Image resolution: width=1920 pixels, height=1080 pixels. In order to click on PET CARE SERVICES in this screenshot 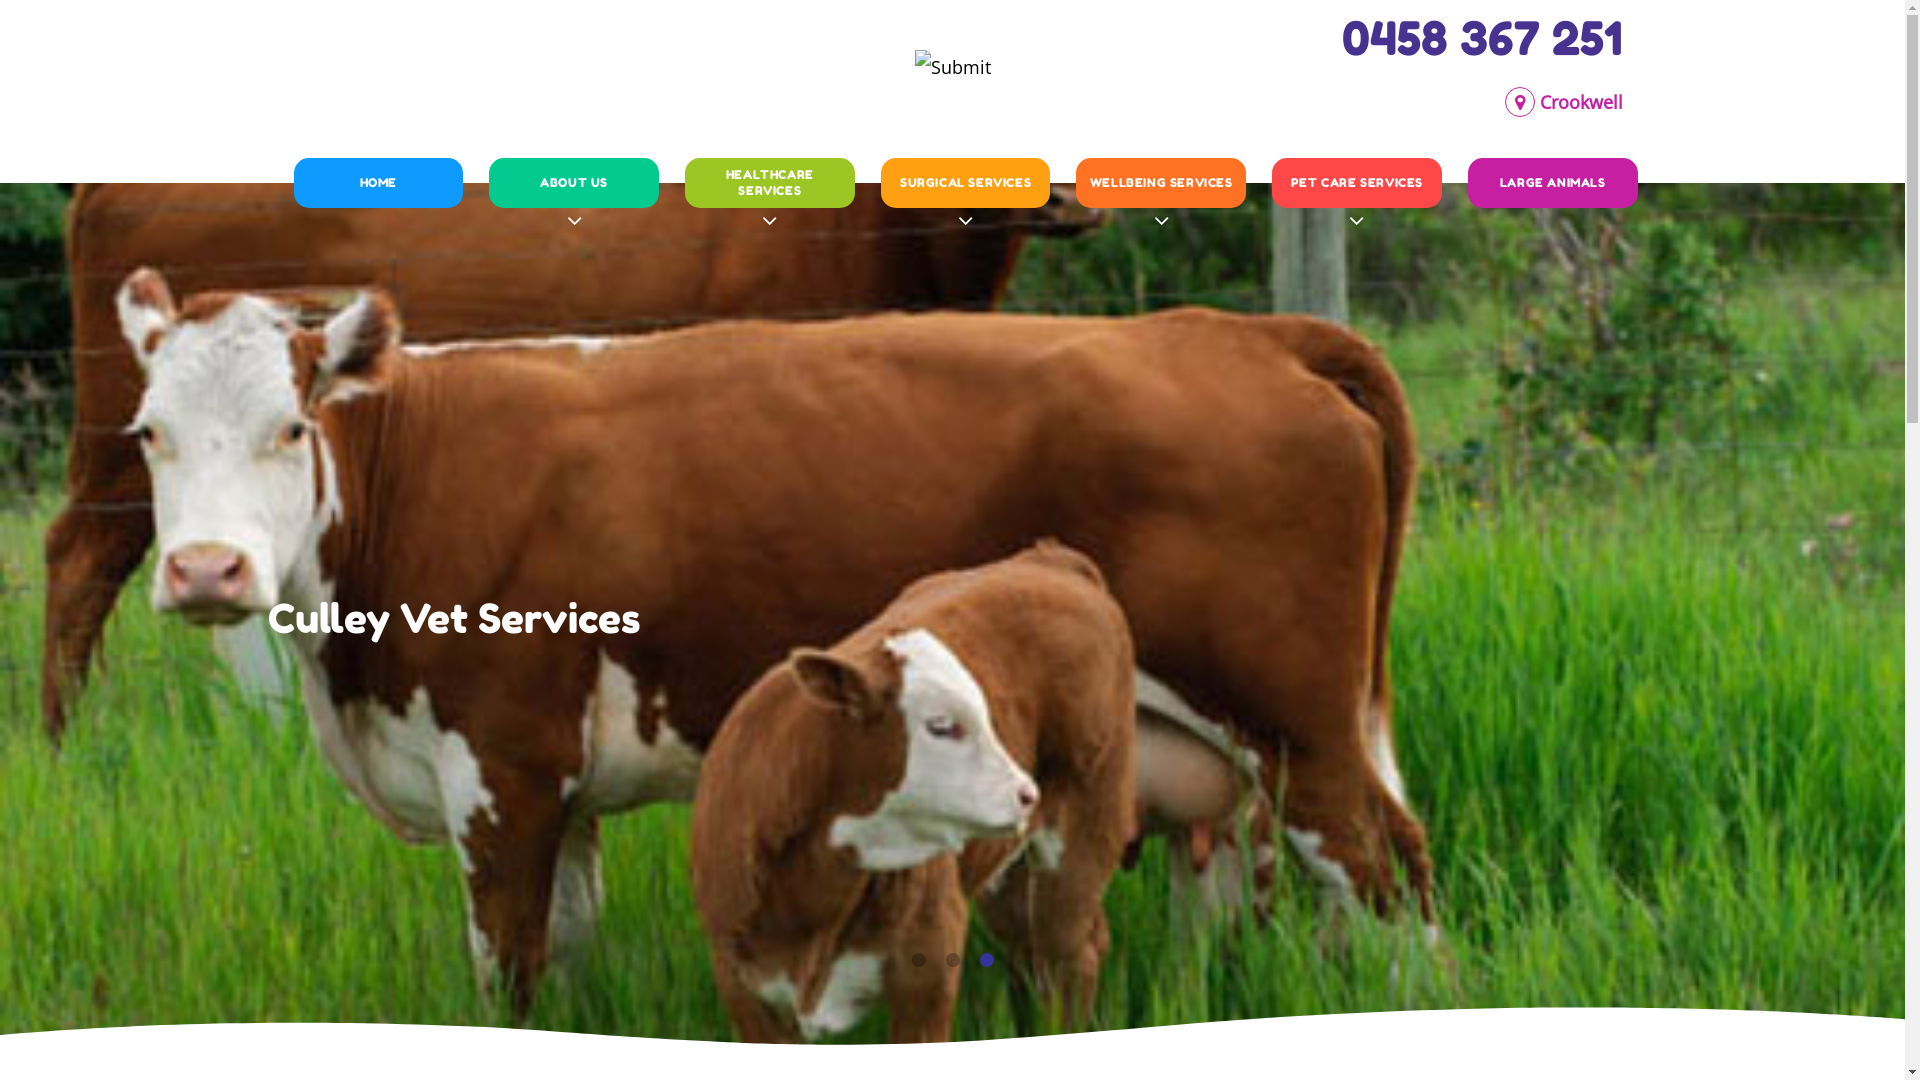, I will do `click(1357, 183)`.